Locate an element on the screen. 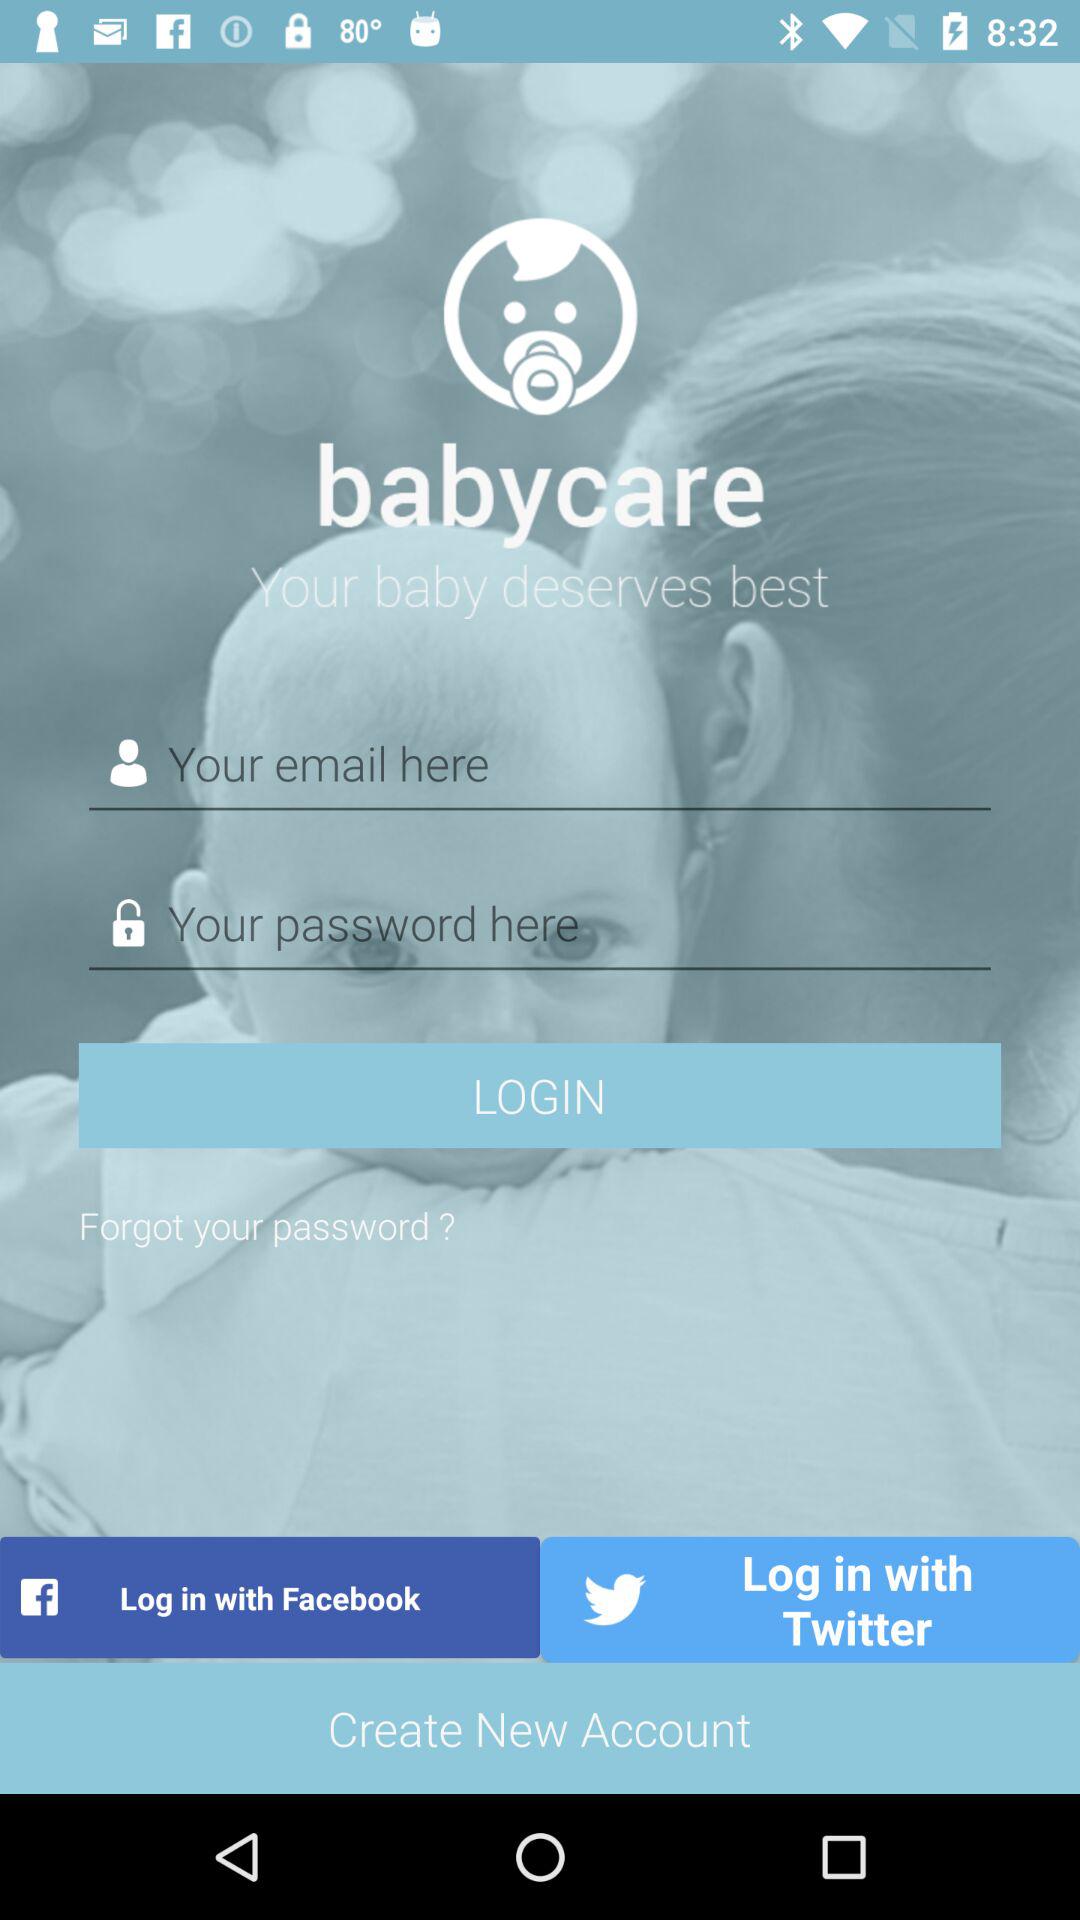  enter email address is located at coordinates (540, 764).